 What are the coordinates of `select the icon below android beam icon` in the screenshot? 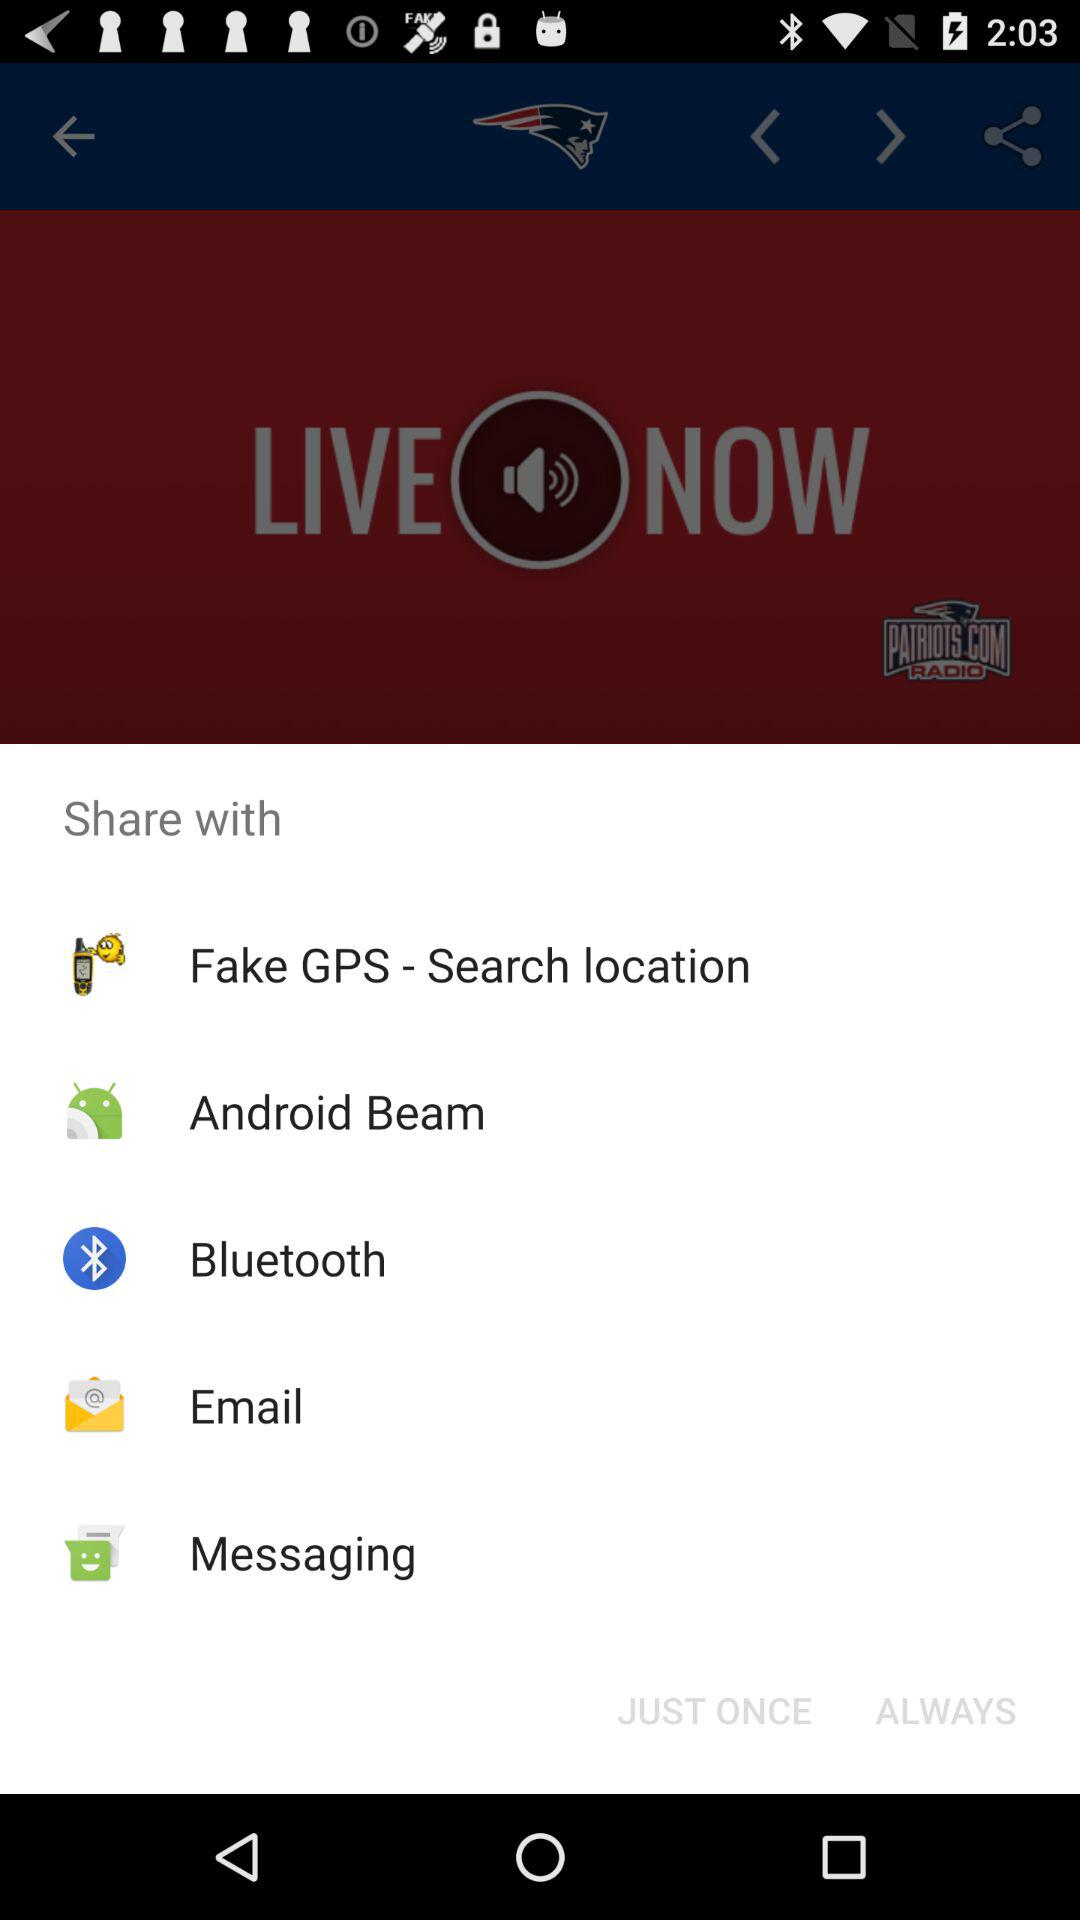 It's located at (287, 1258).